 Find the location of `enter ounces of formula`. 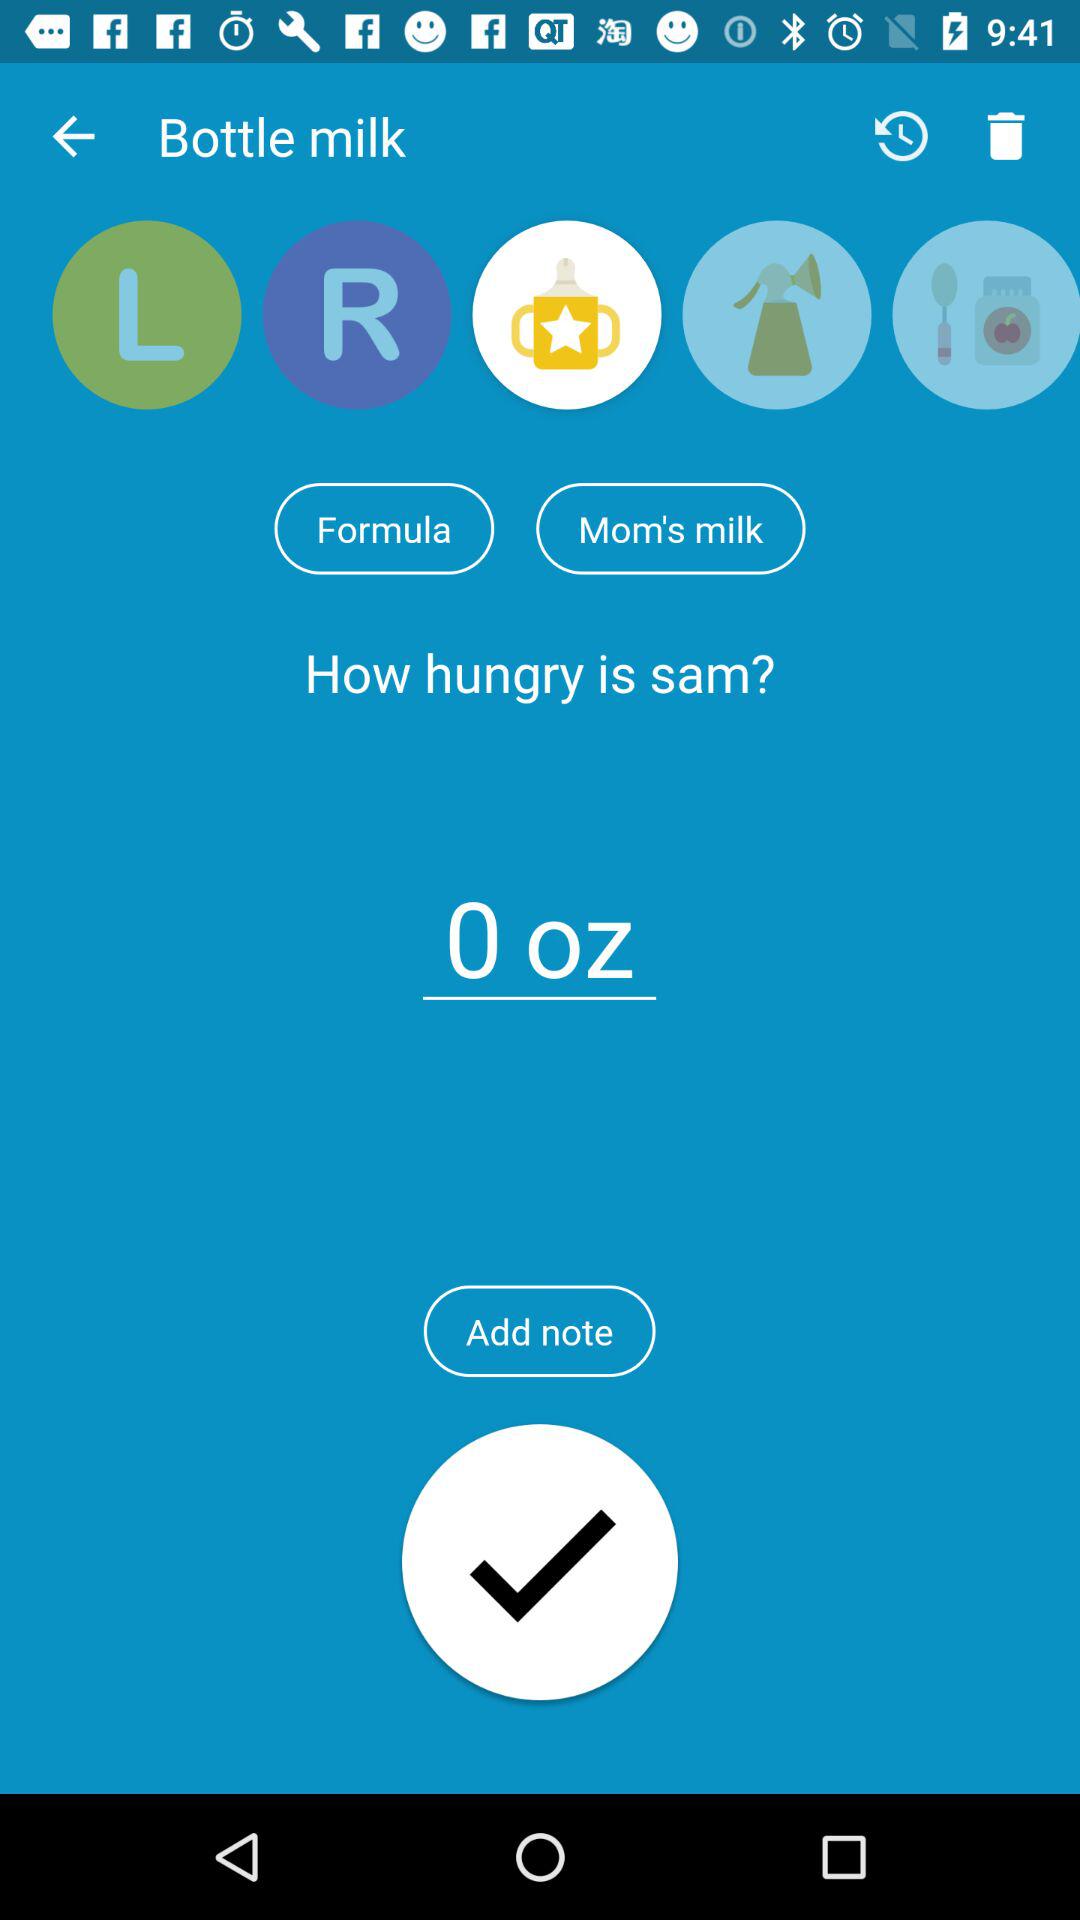

enter ounces of formula is located at coordinates (474, 926).